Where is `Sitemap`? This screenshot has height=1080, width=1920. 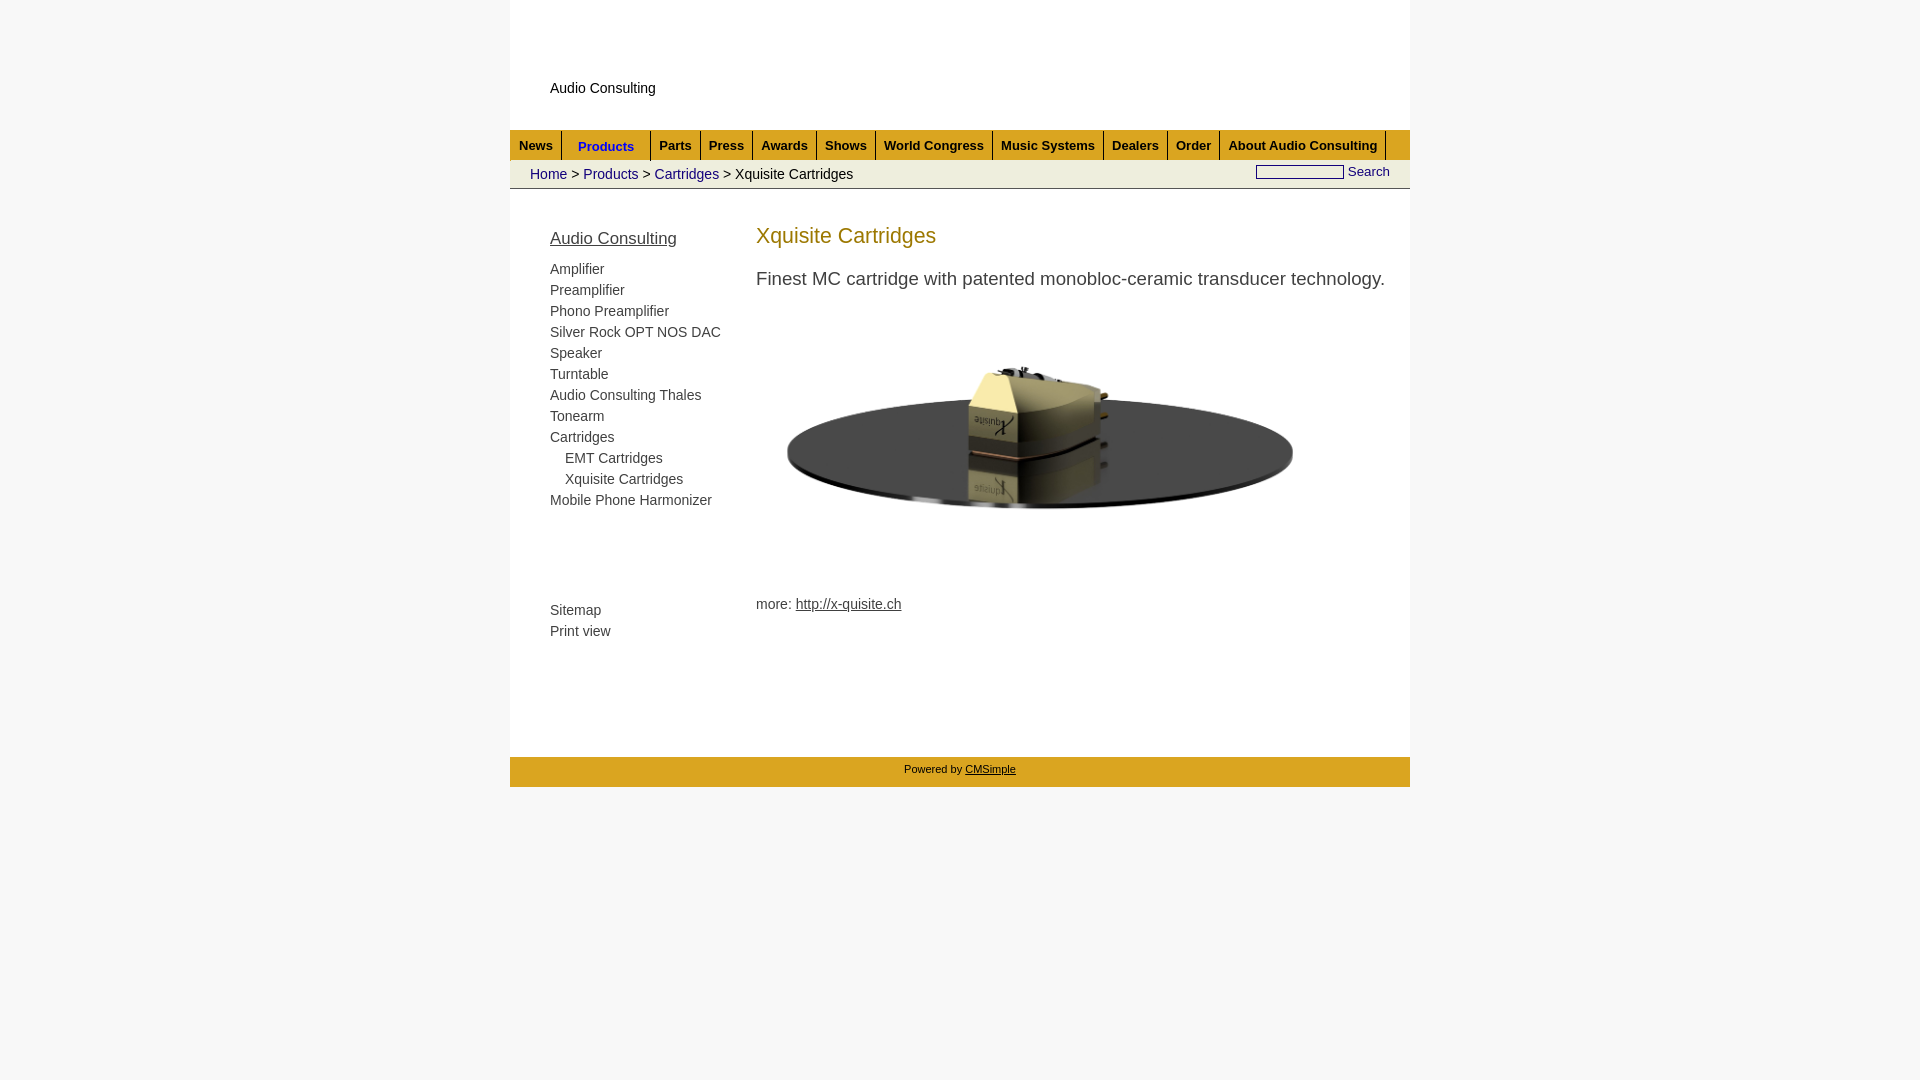 Sitemap is located at coordinates (576, 610).